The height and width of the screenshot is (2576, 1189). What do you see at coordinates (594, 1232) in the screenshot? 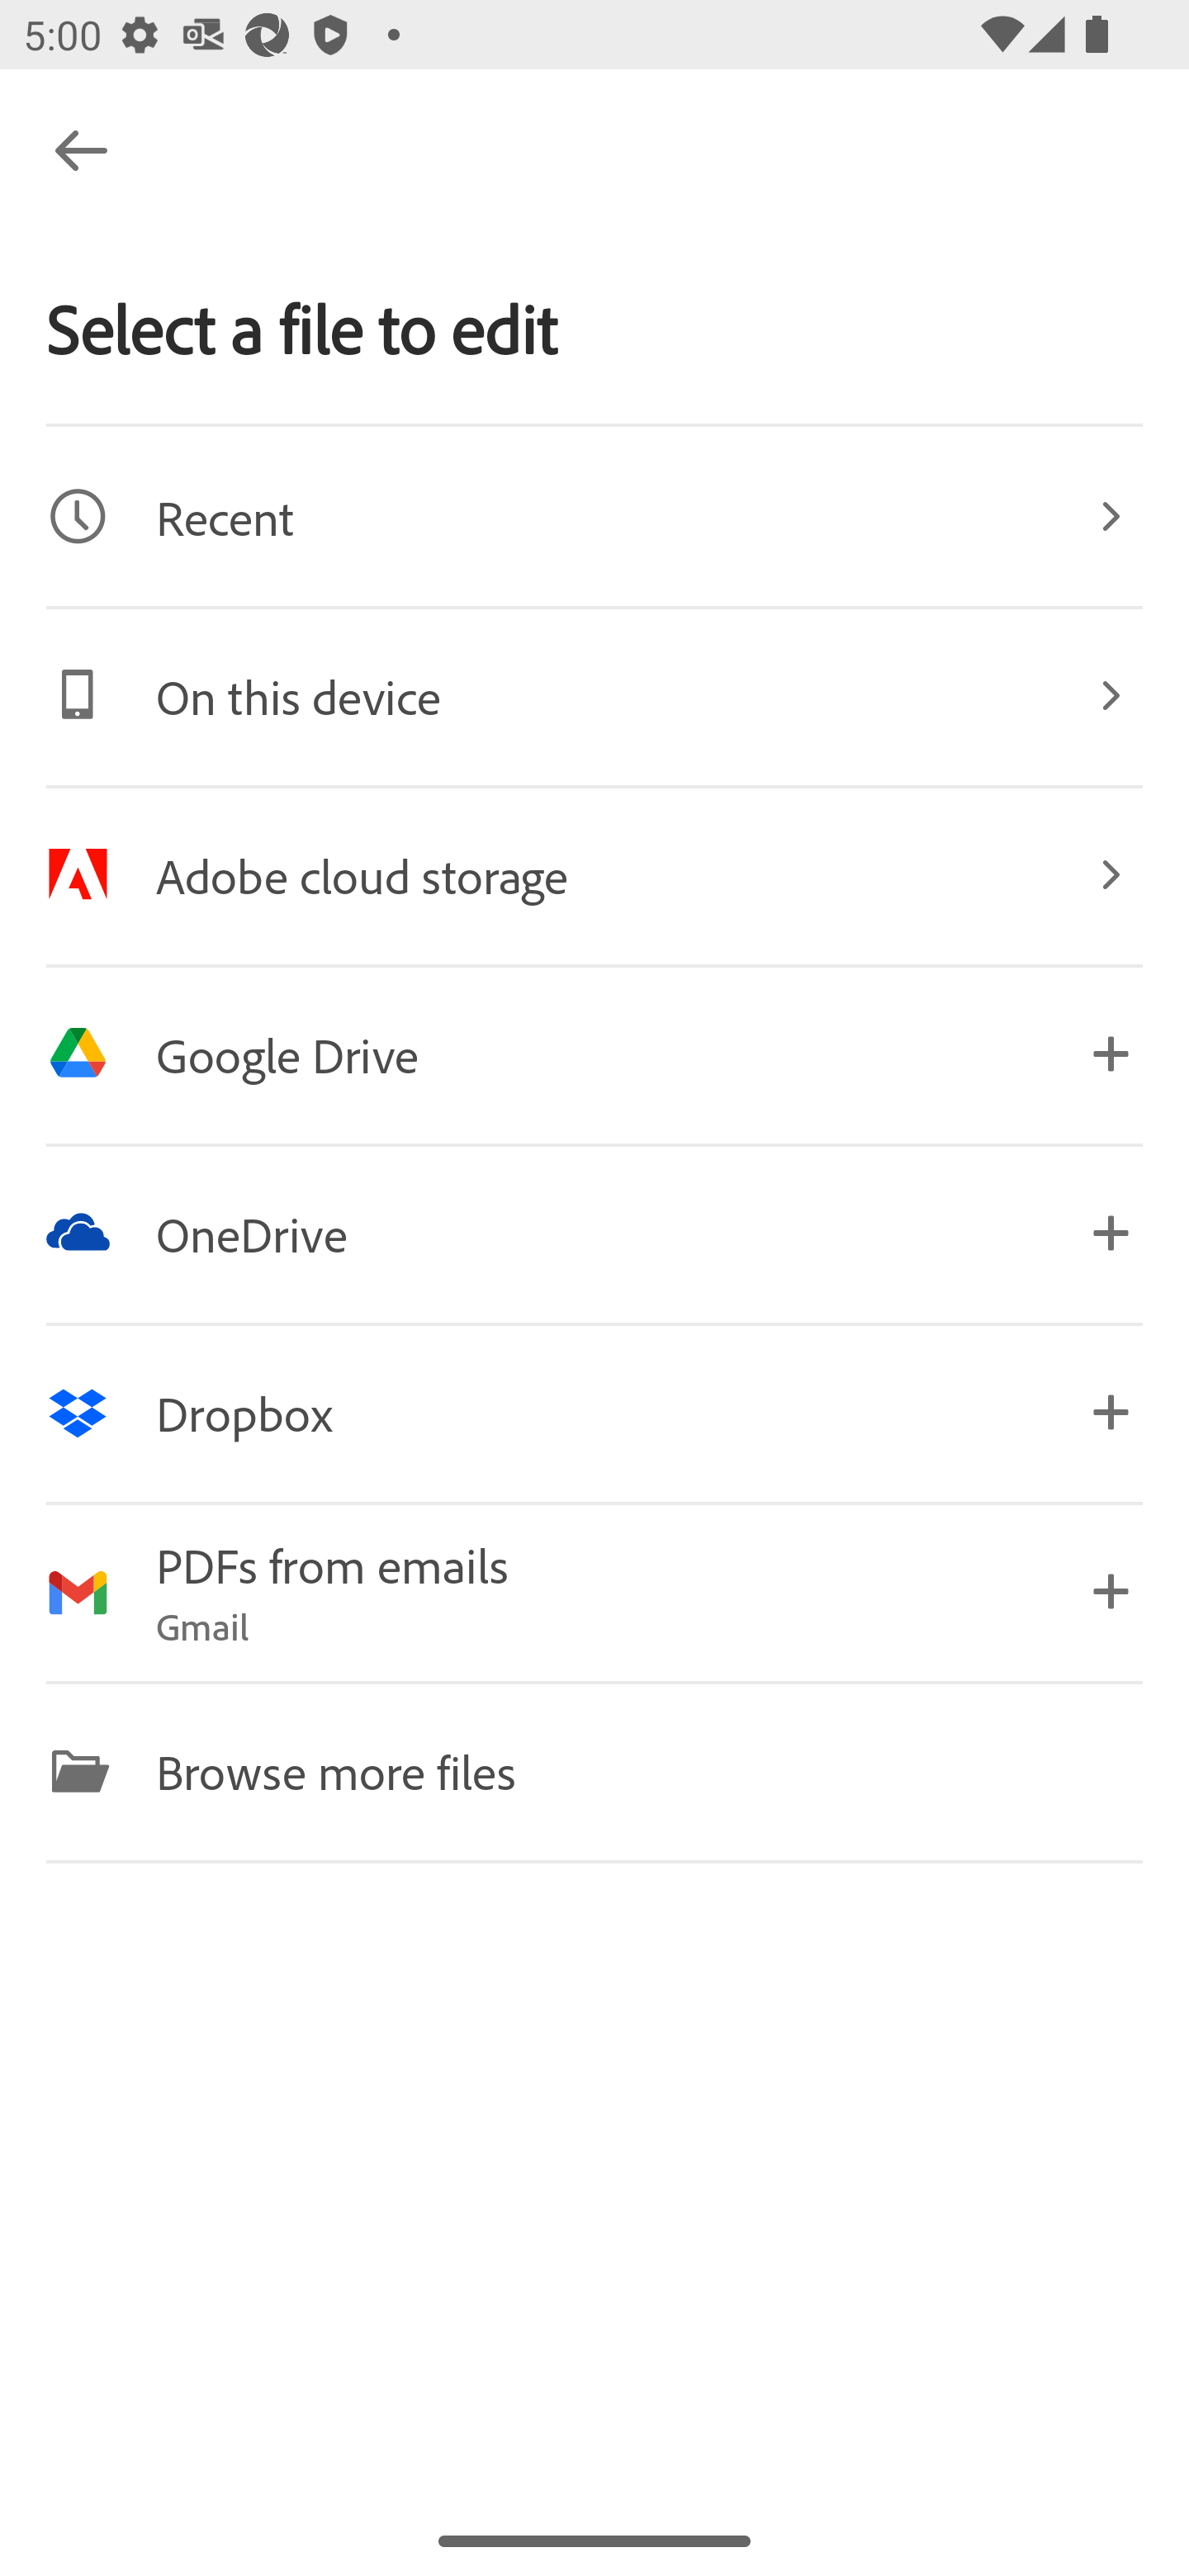
I see `Image OneDrive` at bounding box center [594, 1232].